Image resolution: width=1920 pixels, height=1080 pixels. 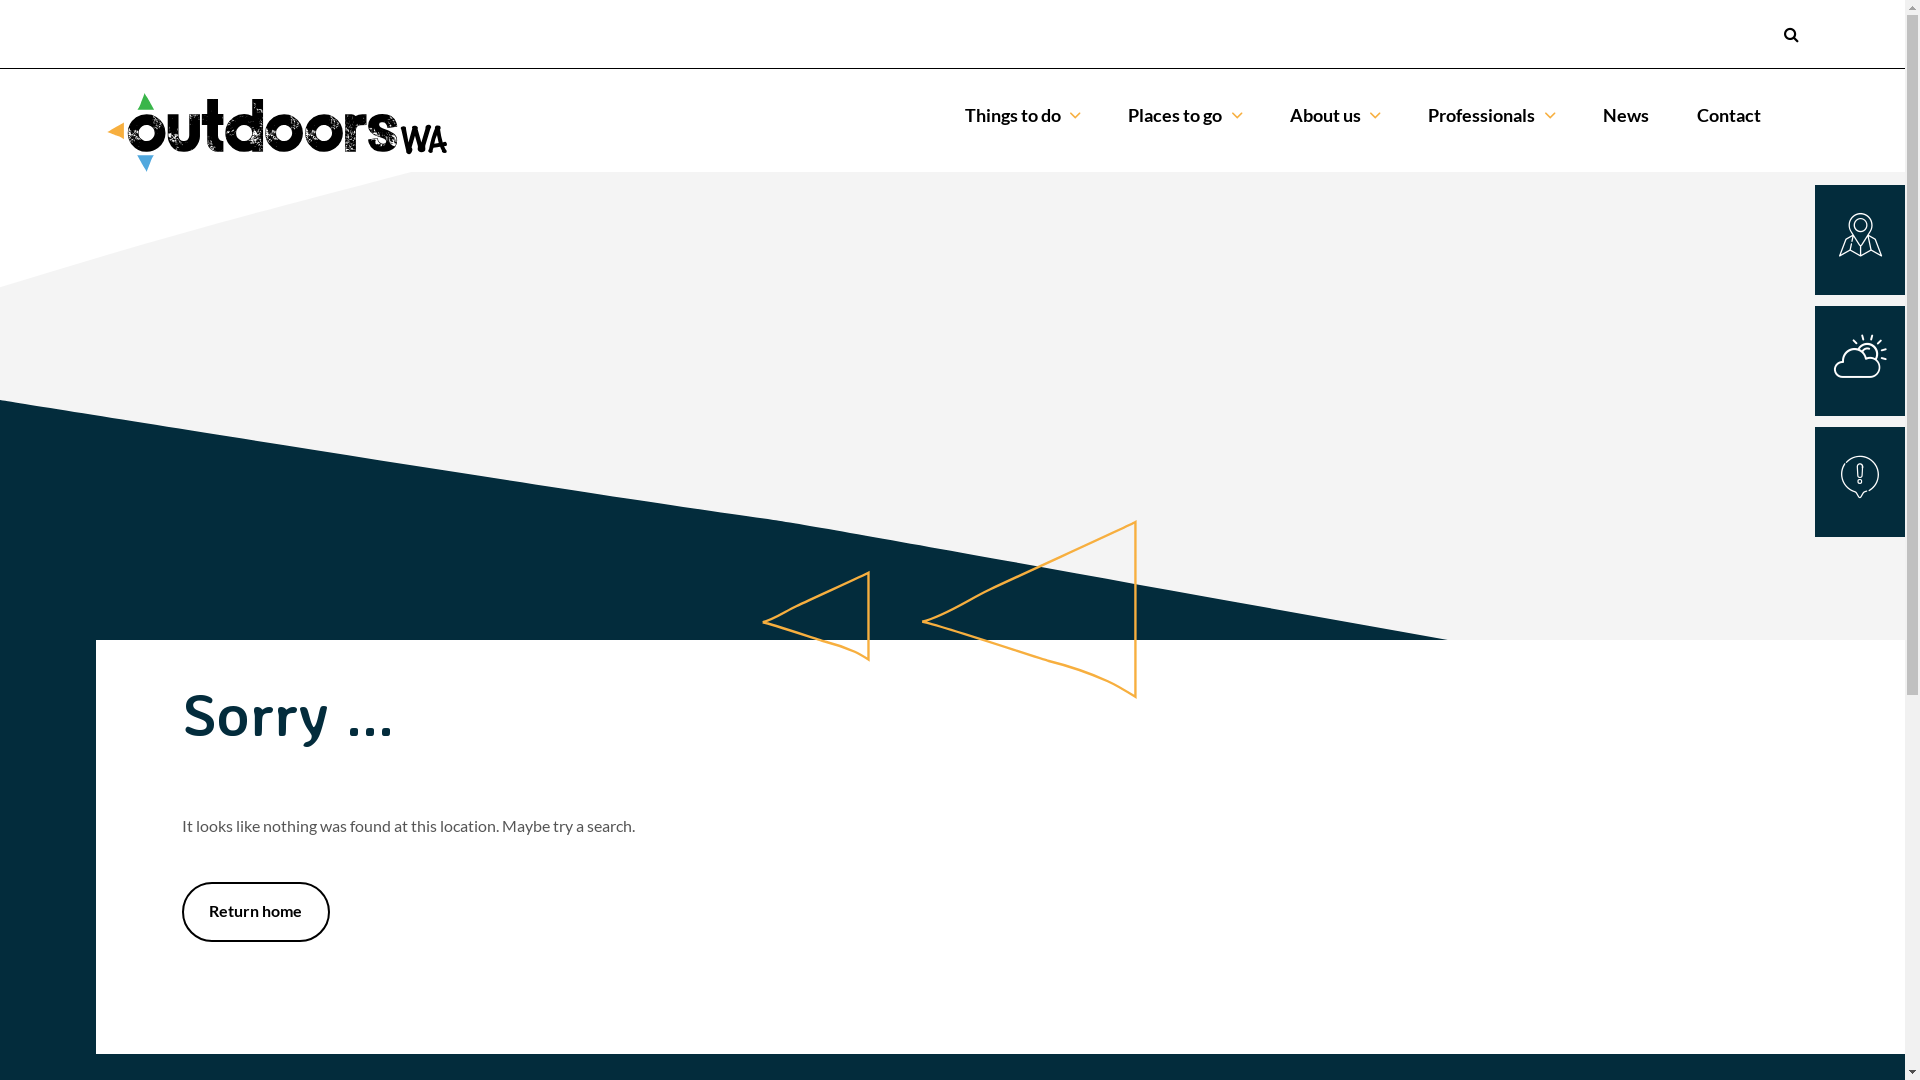 I want to click on Return home, so click(x=256, y=912).